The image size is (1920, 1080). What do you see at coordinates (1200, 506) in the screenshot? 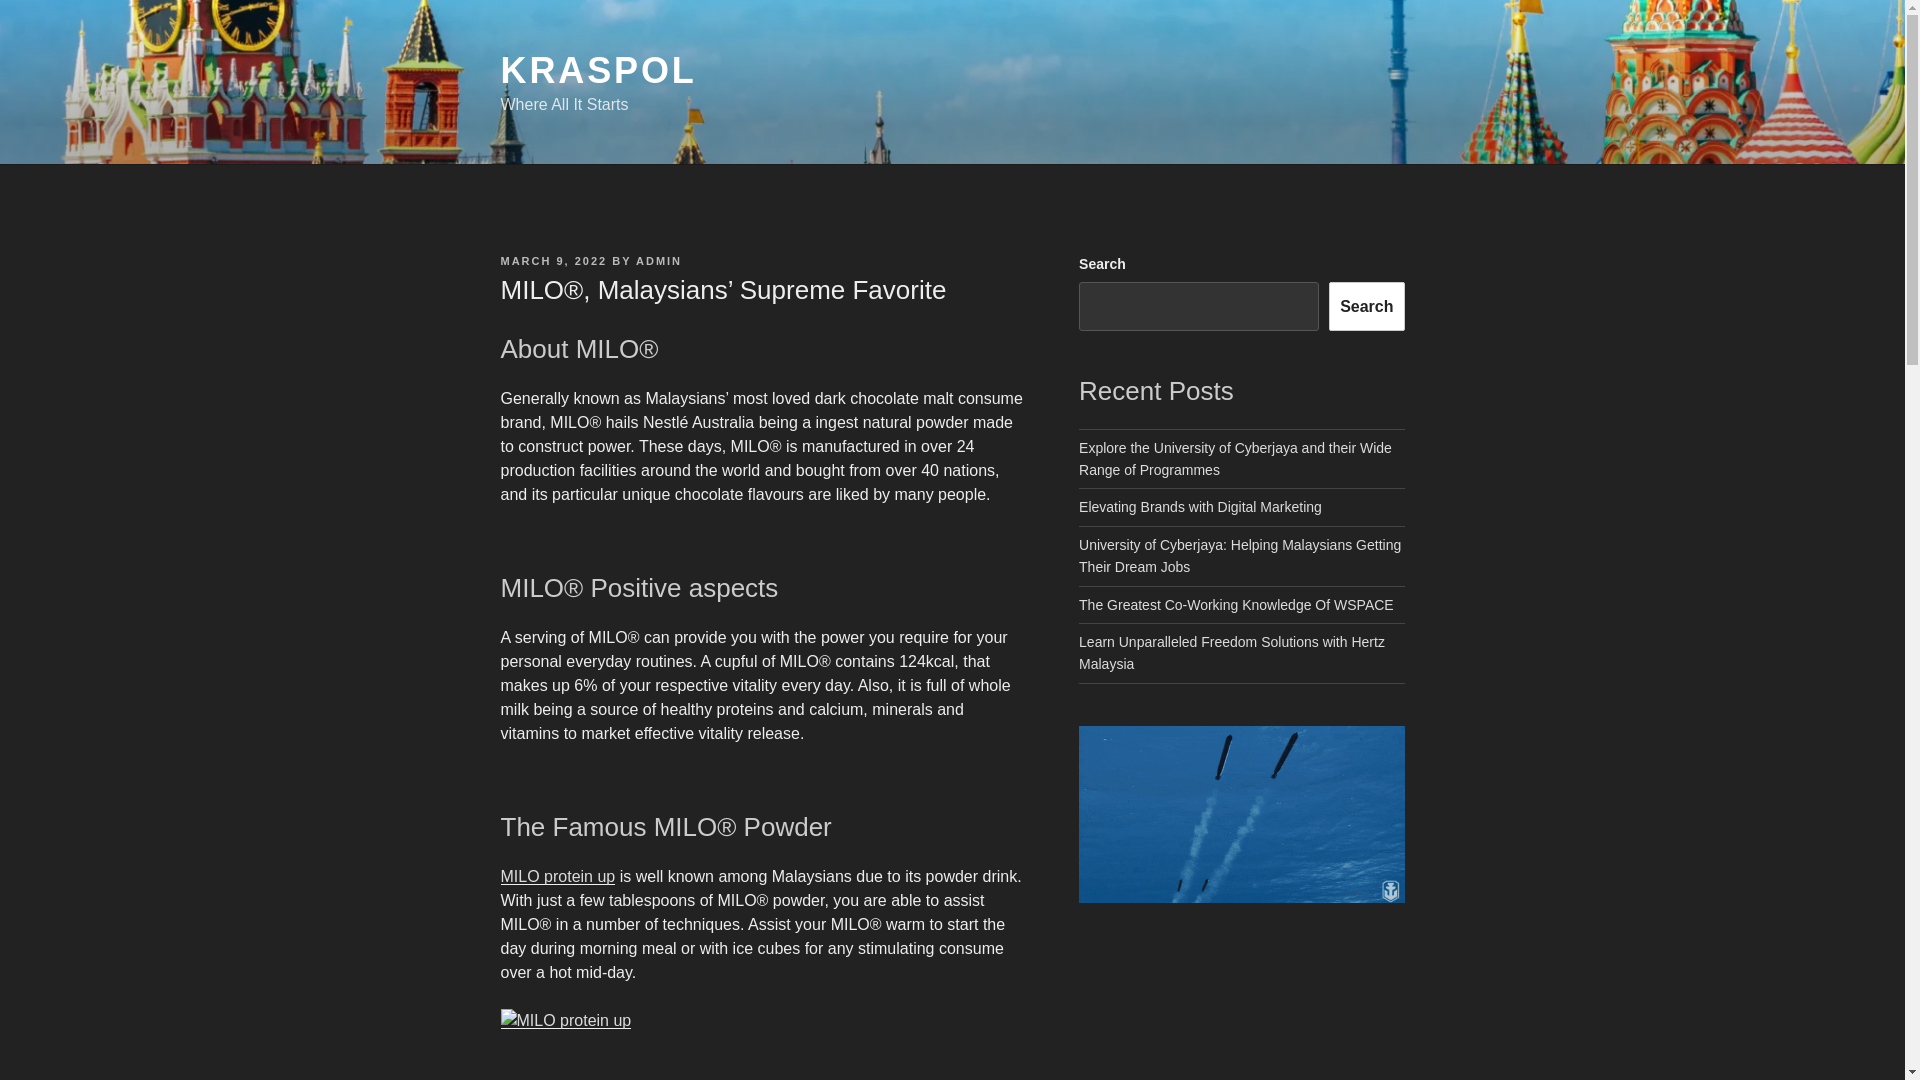
I see `Elevating Brands with Digital Marketing` at bounding box center [1200, 506].